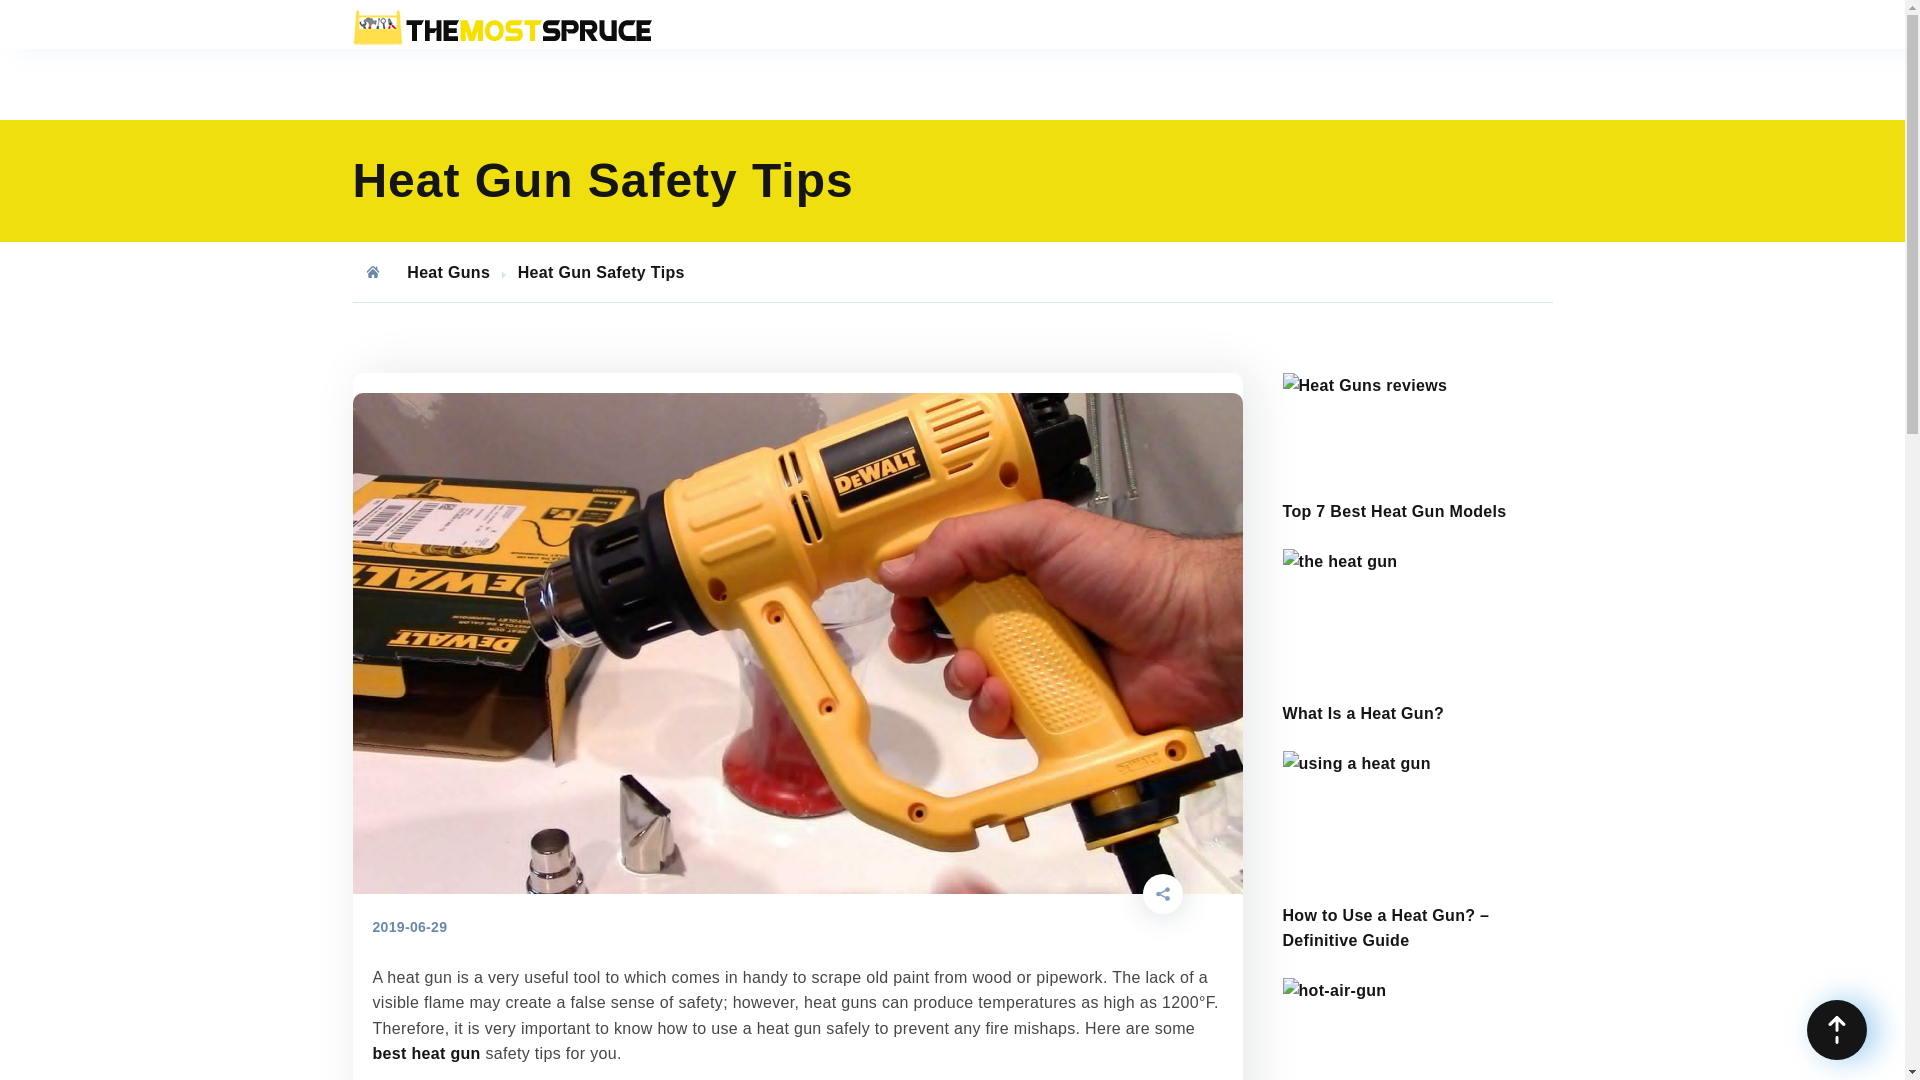  I want to click on What Is a Heat Gun?, so click(1362, 714).